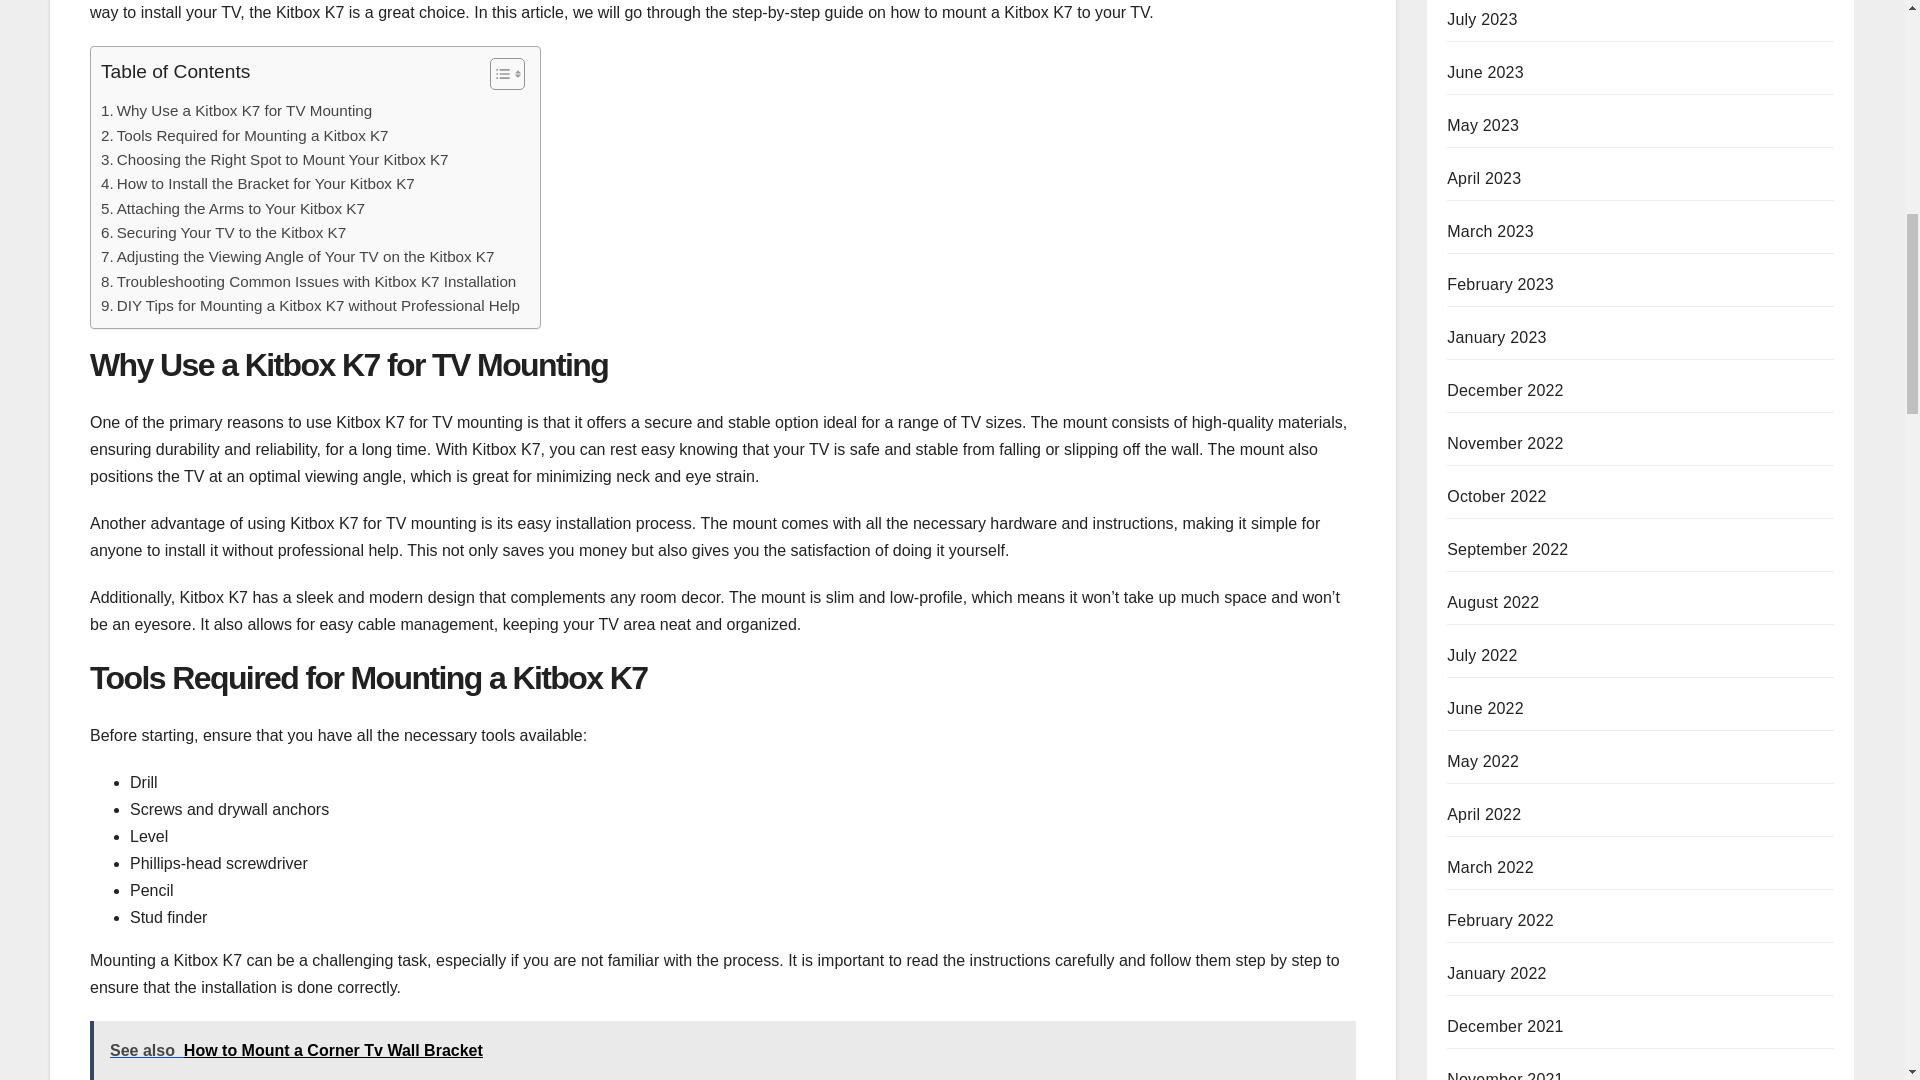 This screenshot has height=1080, width=1920. I want to click on Tools Required for Mounting a Kitbox K7, so click(245, 136).